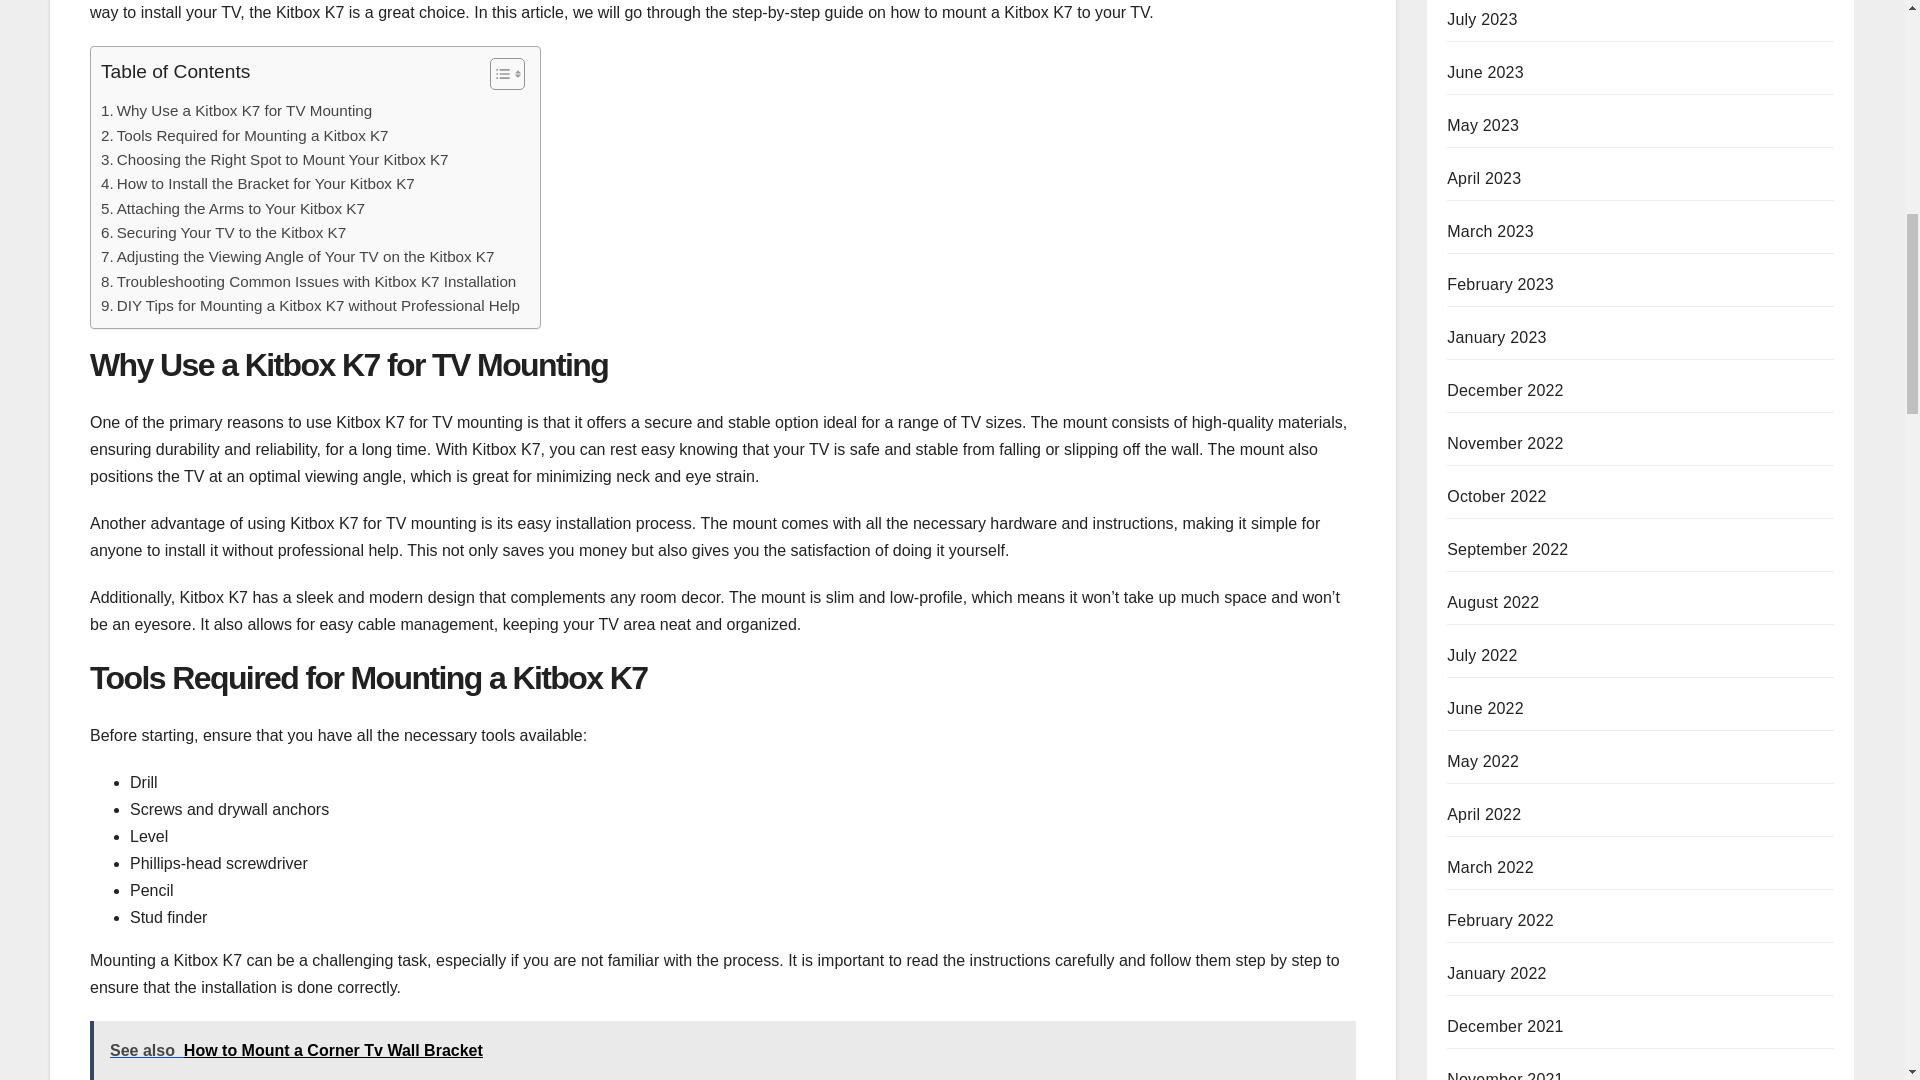 This screenshot has height=1080, width=1920. I want to click on Tools Required for Mounting a Kitbox K7, so click(245, 136).